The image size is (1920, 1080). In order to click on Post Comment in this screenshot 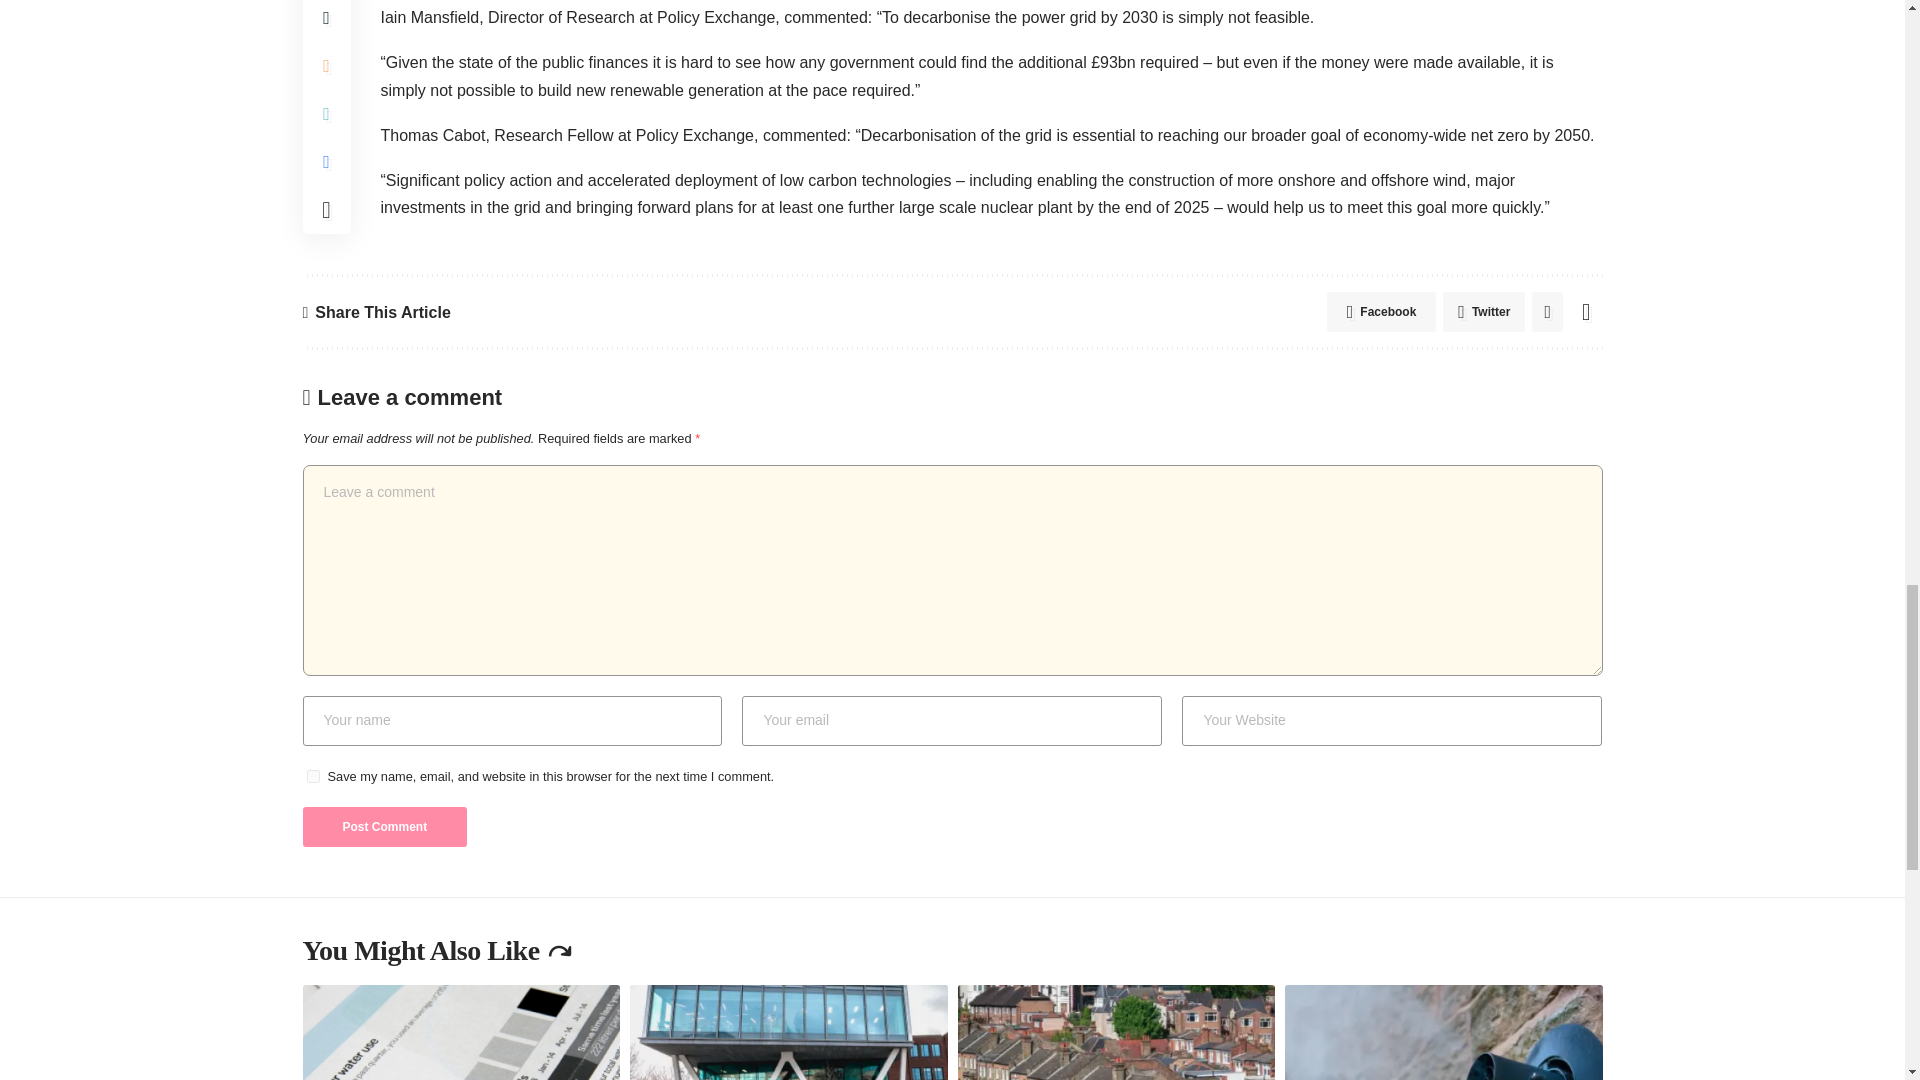, I will do `click(384, 826)`.